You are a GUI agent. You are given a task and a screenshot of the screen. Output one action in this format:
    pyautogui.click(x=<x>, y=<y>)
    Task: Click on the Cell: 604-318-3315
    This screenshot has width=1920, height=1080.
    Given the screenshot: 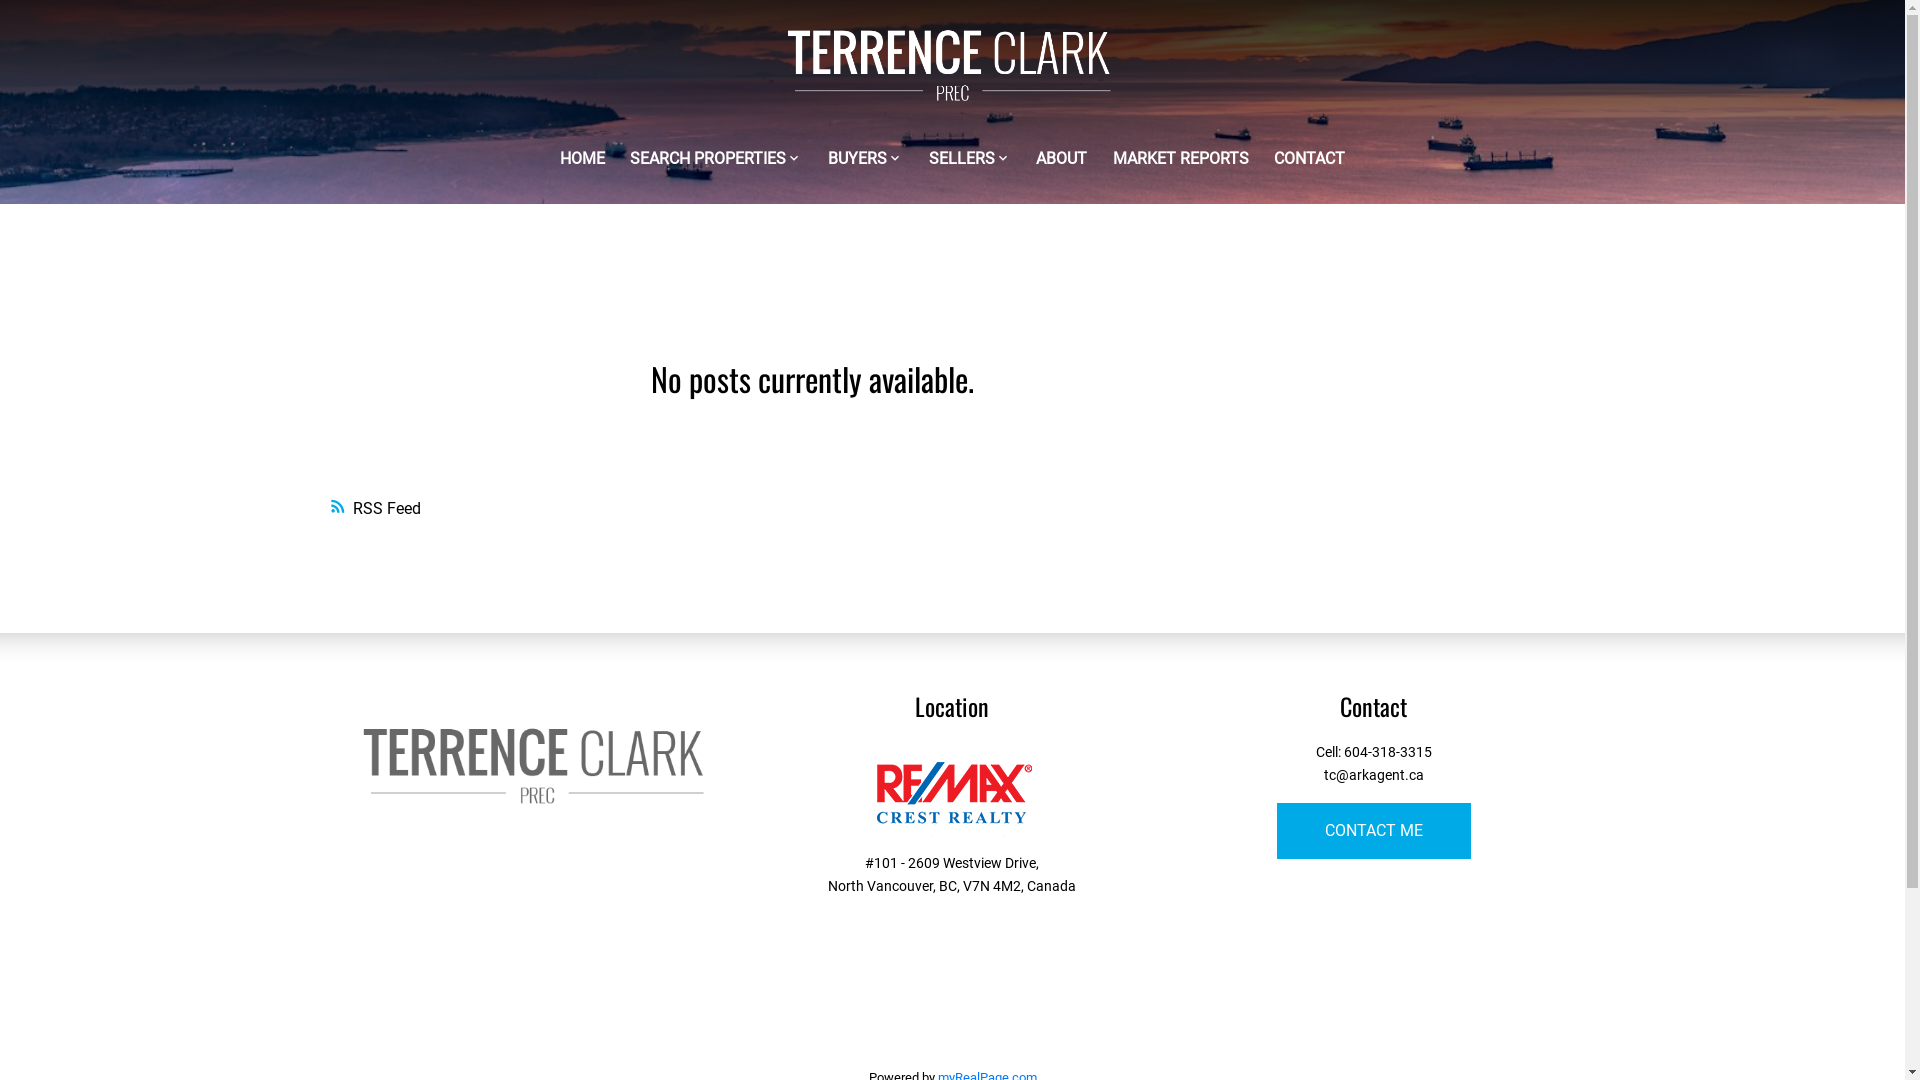 What is the action you would take?
    pyautogui.click(x=1374, y=752)
    